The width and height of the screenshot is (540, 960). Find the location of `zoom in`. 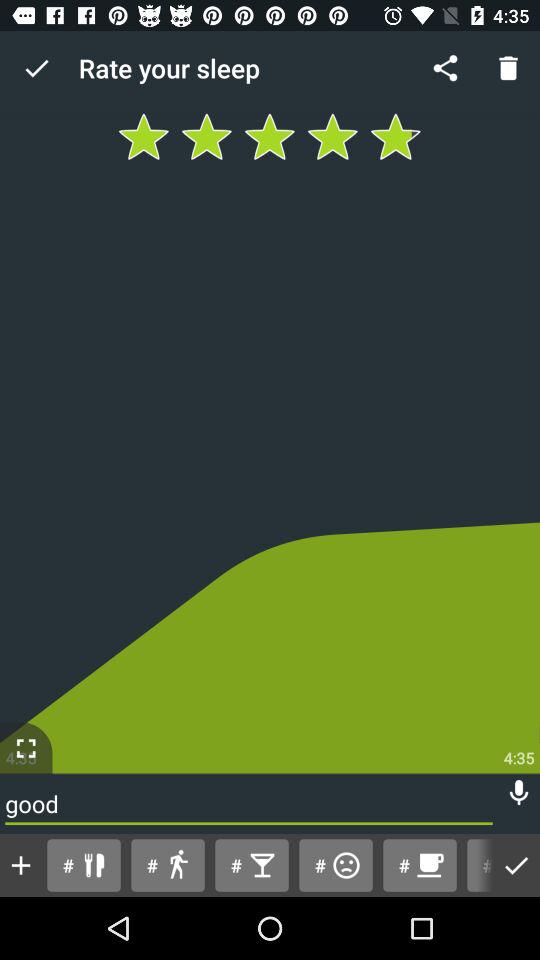

zoom in is located at coordinates (26, 748).